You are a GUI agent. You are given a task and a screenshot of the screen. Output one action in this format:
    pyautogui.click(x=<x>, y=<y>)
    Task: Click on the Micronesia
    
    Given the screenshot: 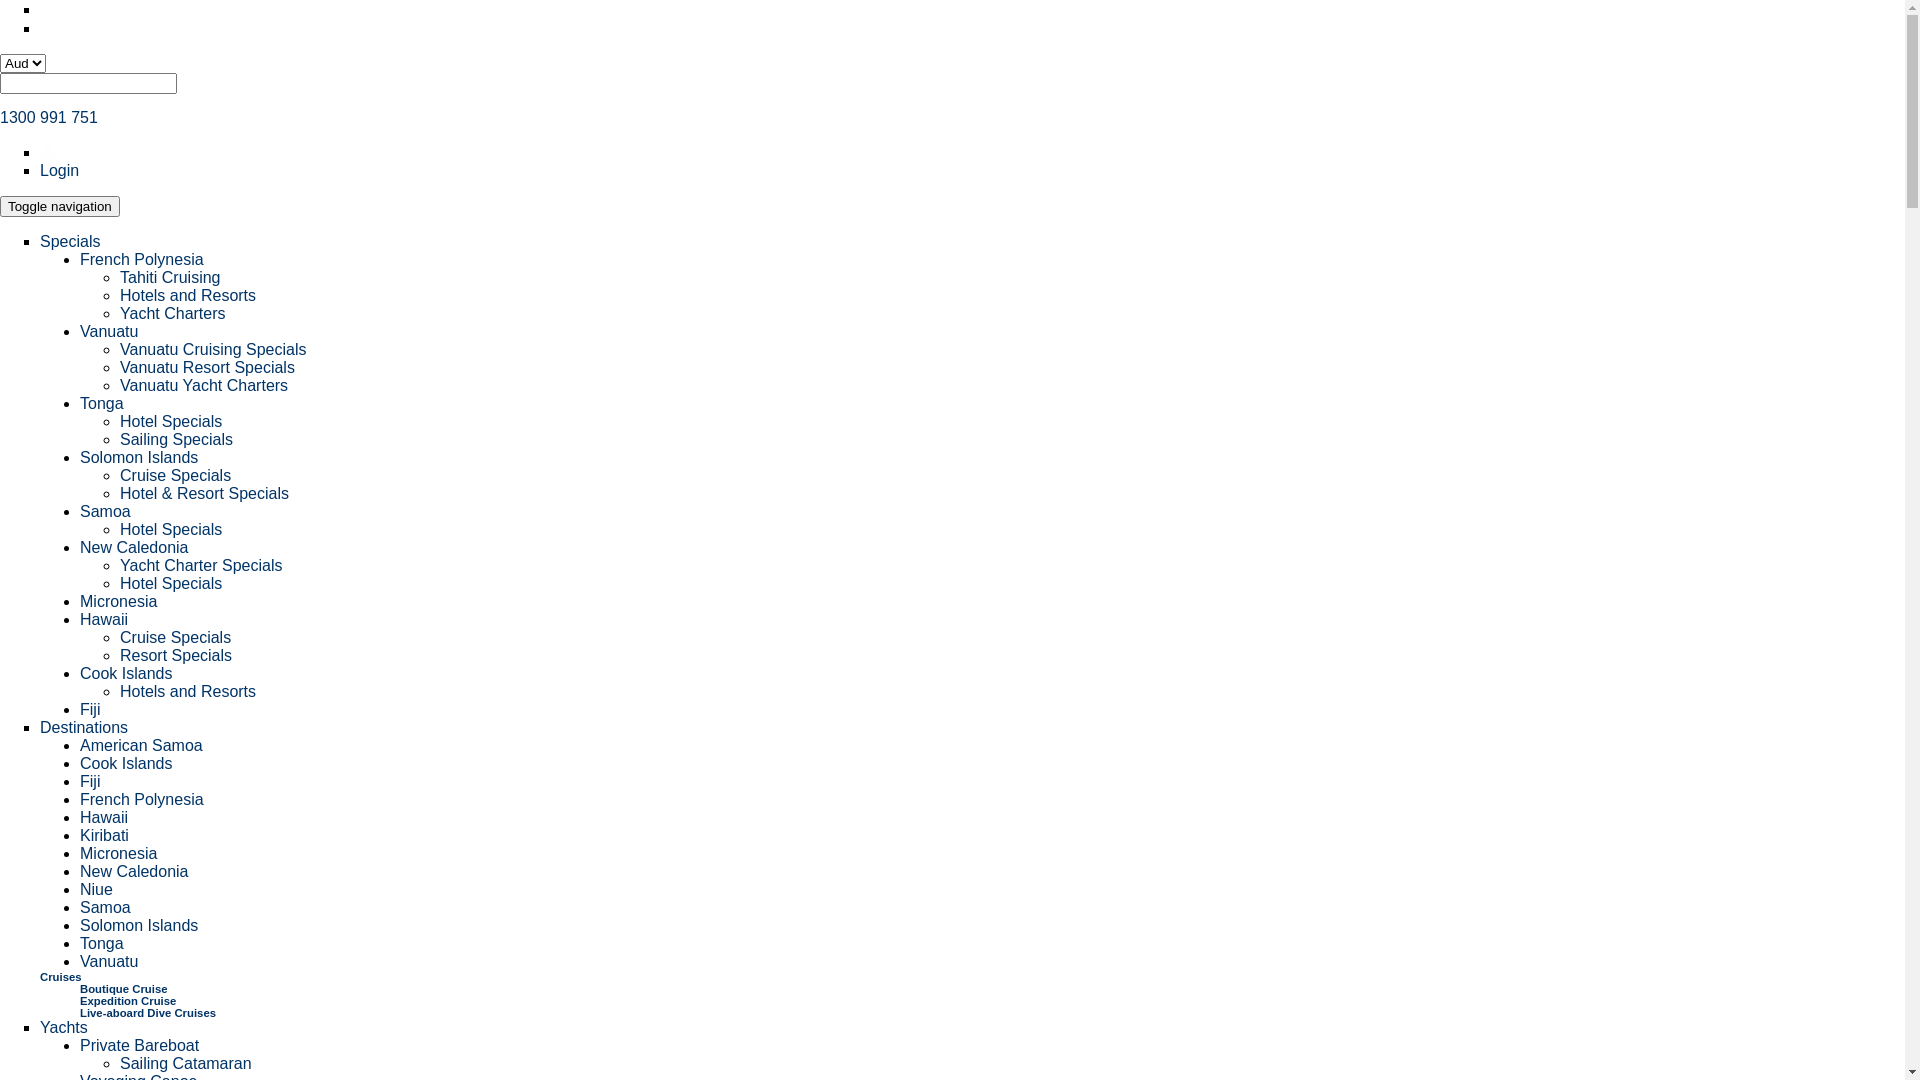 What is the action you would take?
    pyautogui.click(x=118, y=854)
    